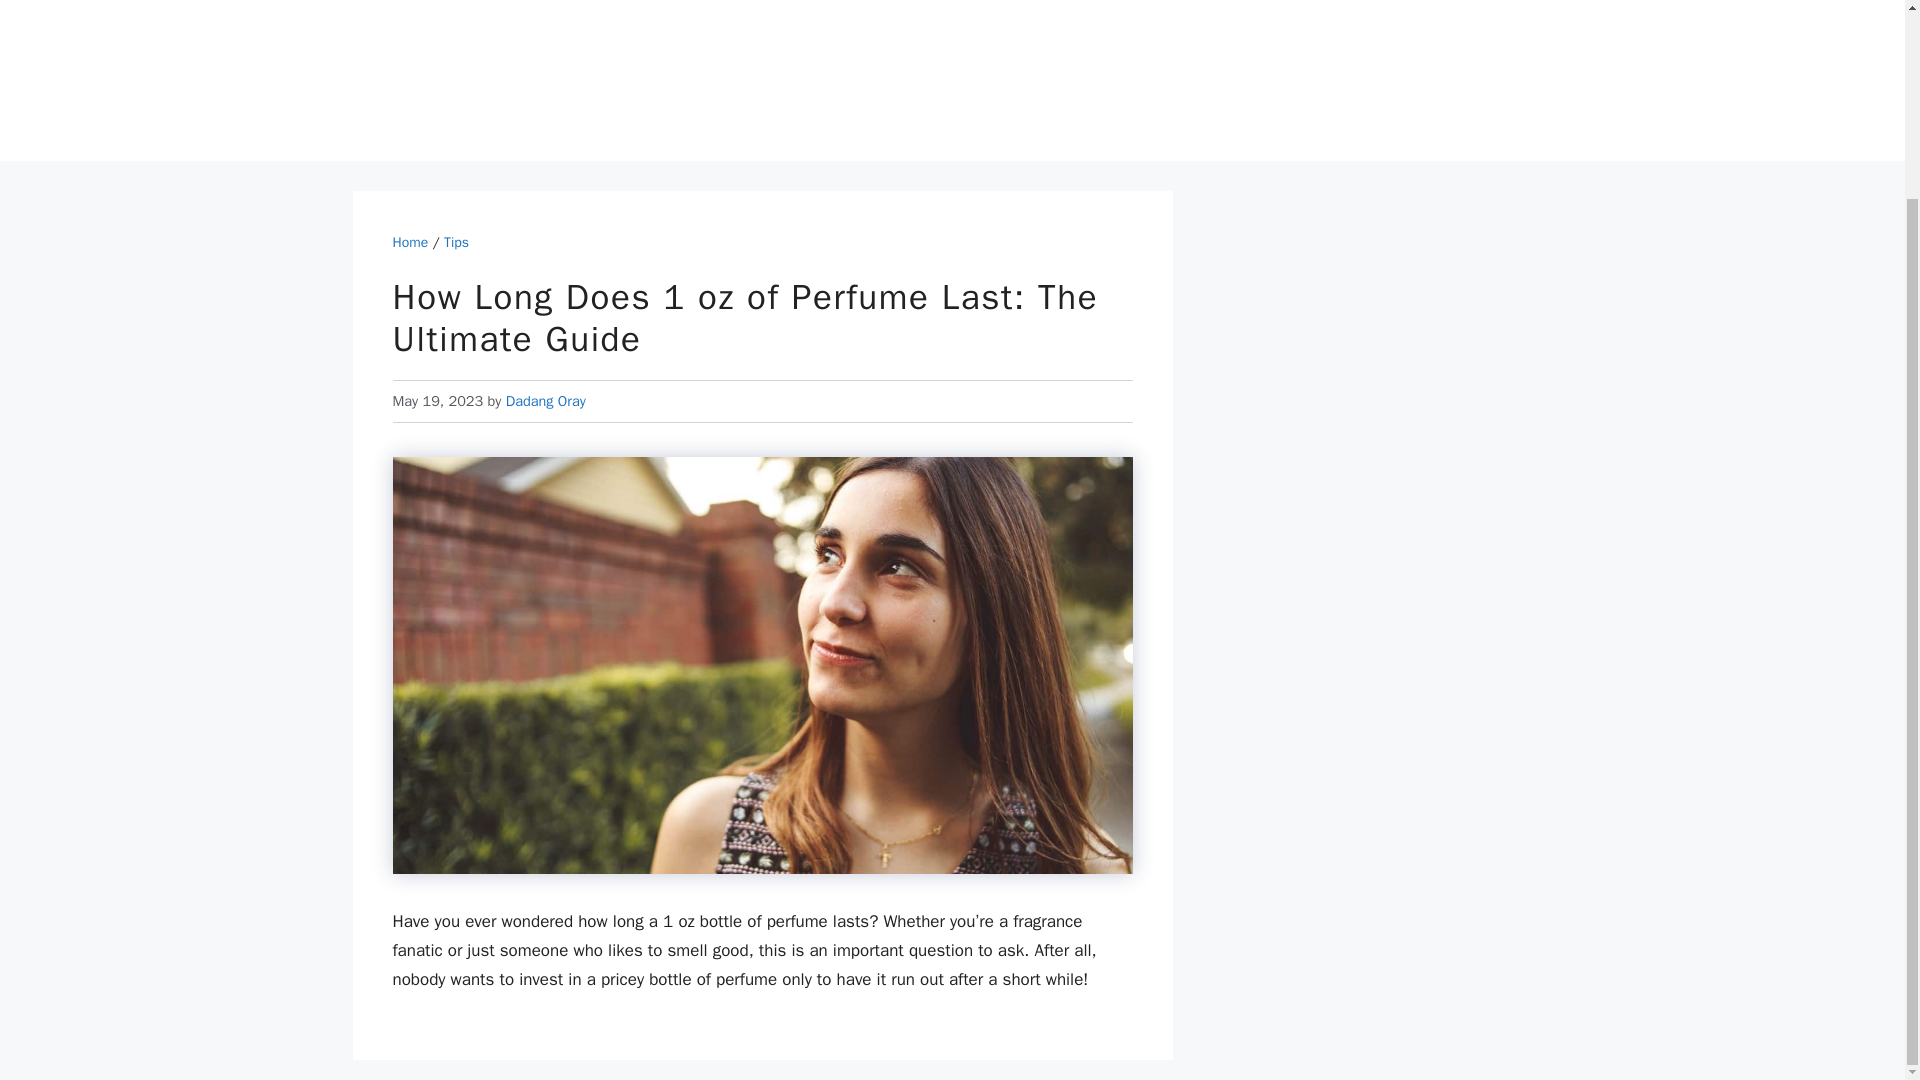 Image resolution: width=1920 pixels, height=1080 pixels. I want to click on Home, so click(410, 242).